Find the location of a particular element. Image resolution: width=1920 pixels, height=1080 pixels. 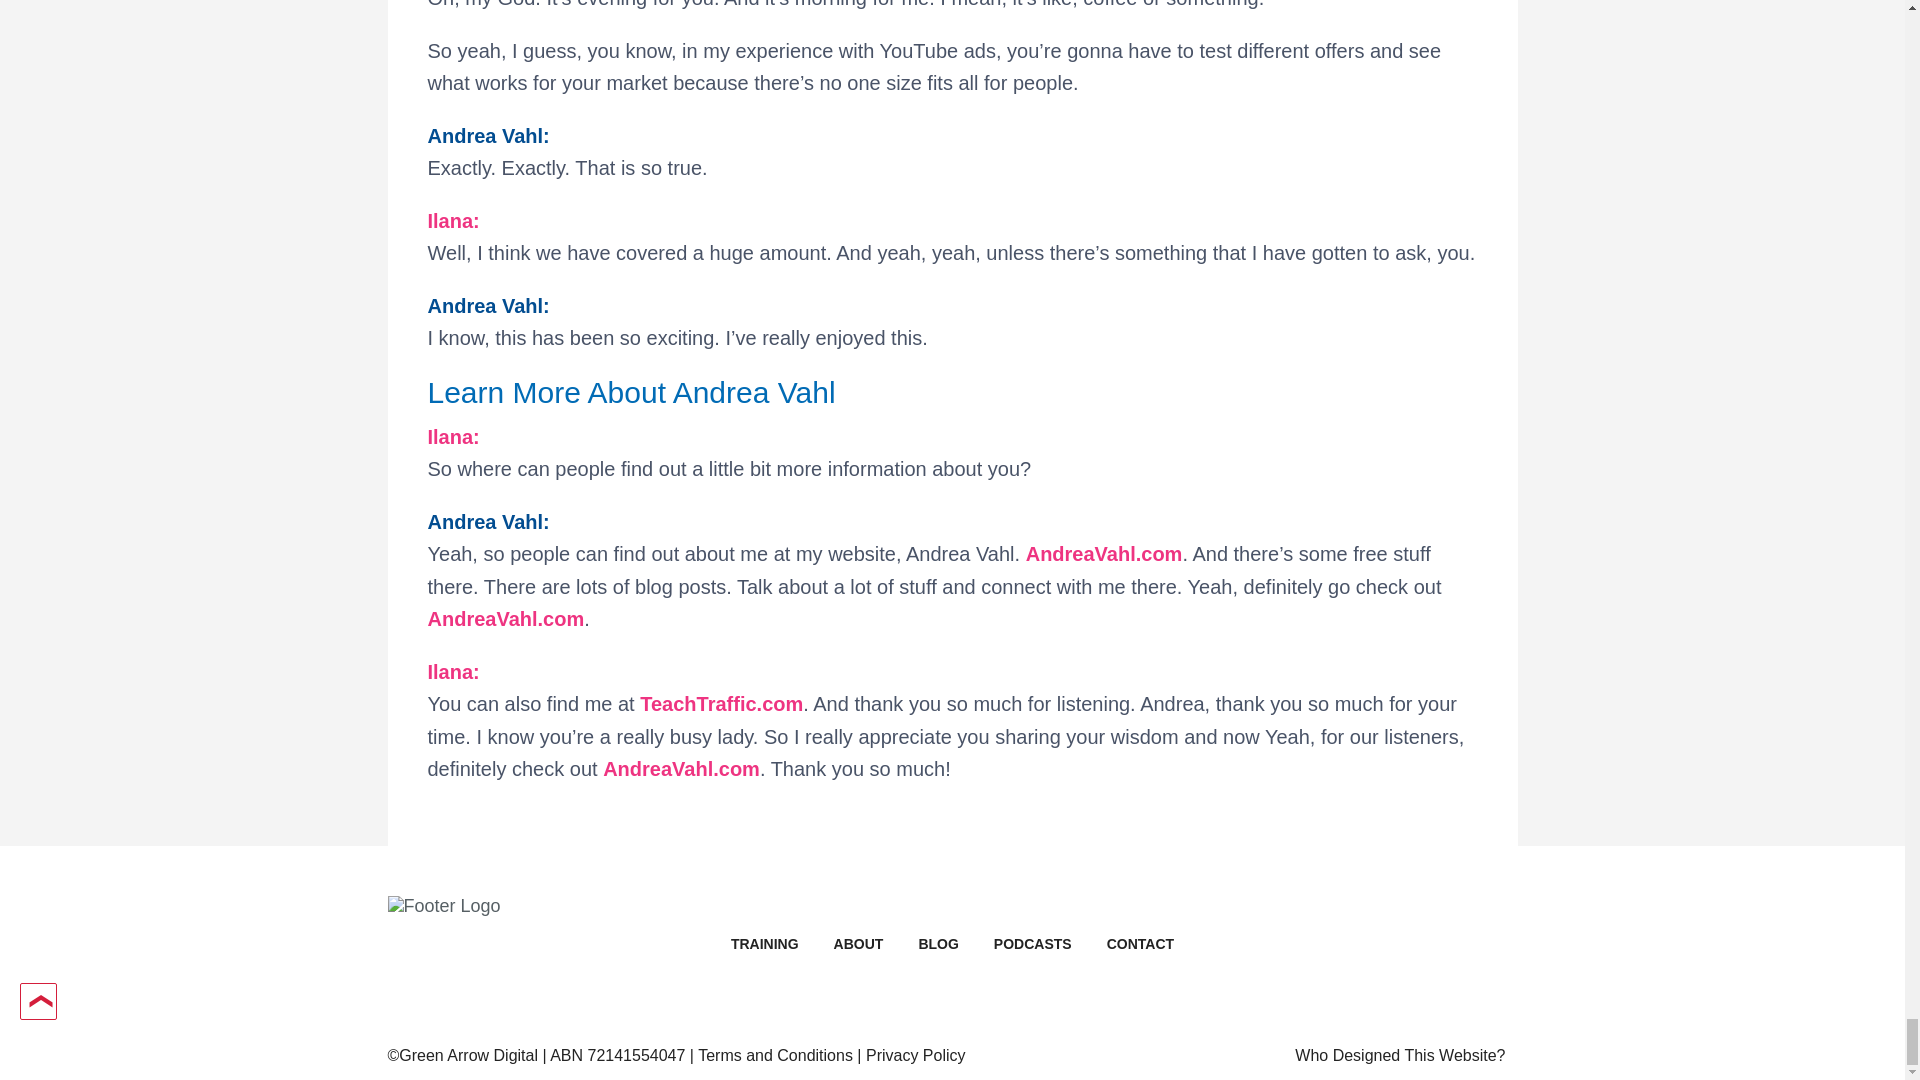

BLOG is located at coordinates (938, 944).